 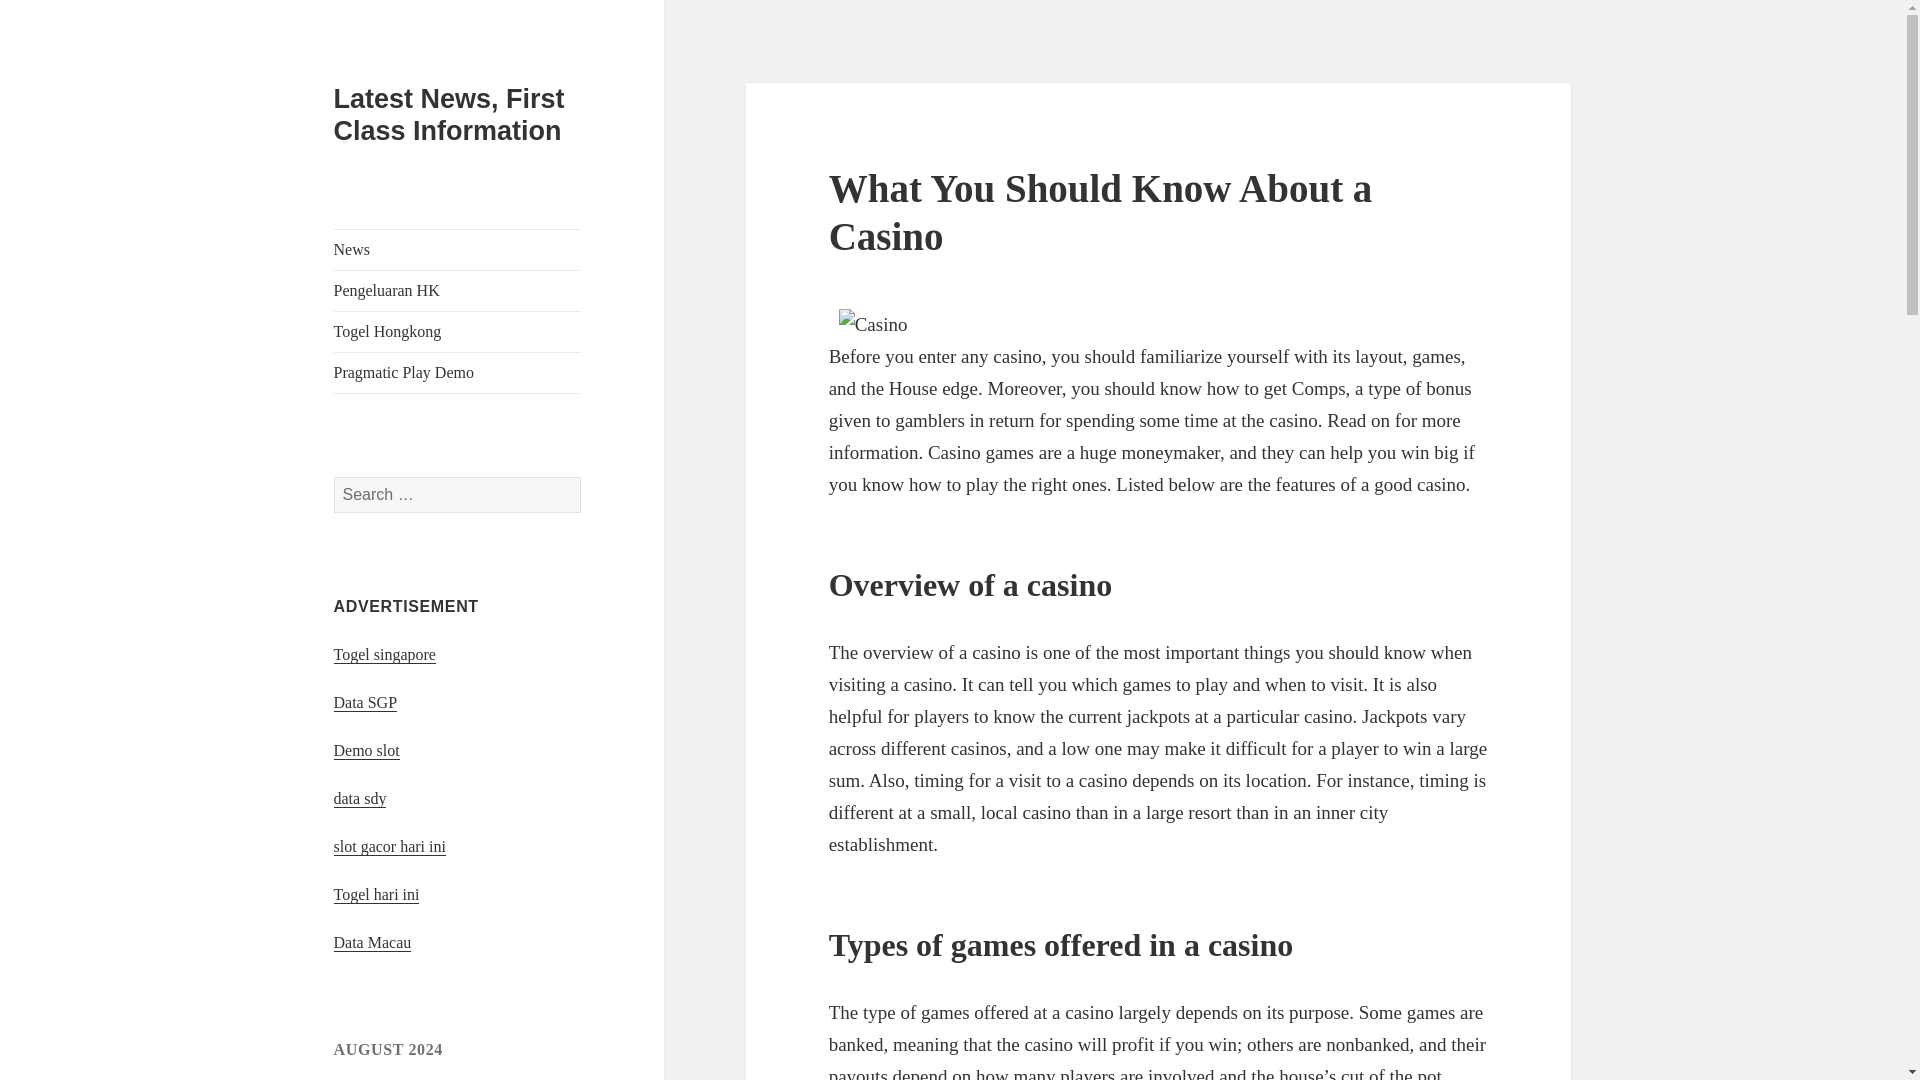 What do you see at coordinates (360, 798) in the screenshot?
I see `data sdy` at bounding box center [360, 798].